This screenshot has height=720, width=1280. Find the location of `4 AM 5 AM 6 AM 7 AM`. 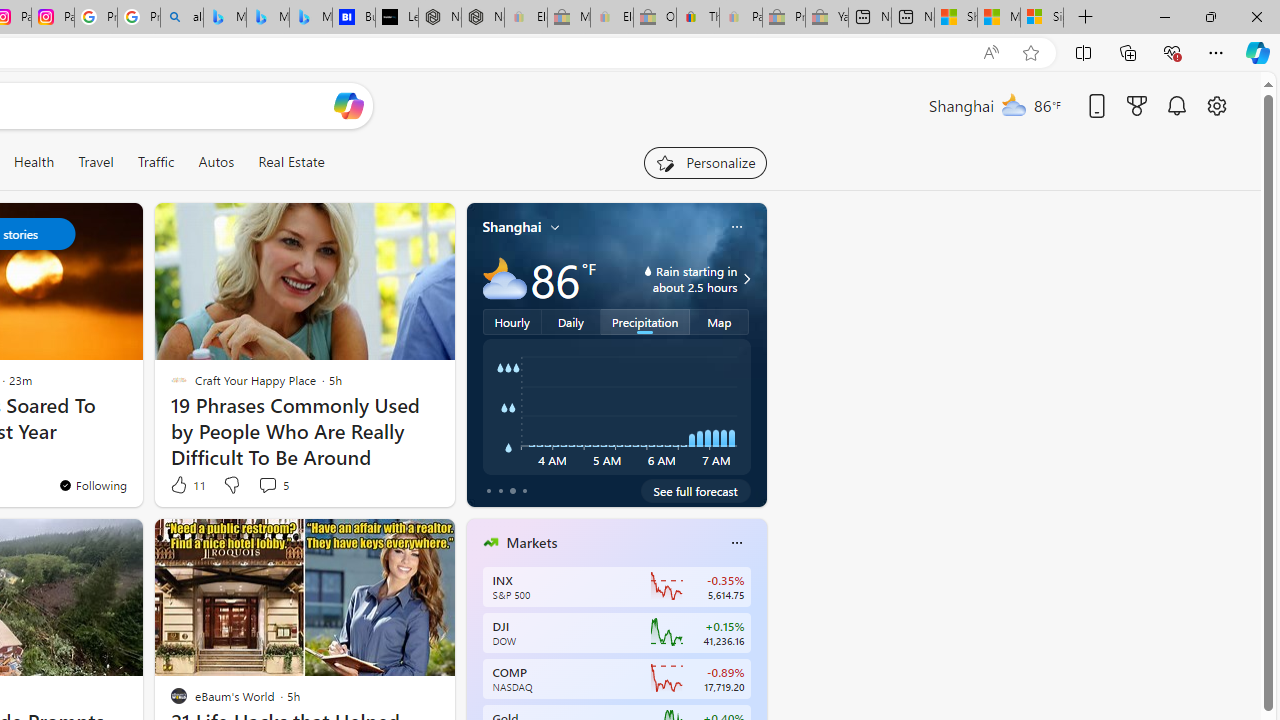

4 AM 5 AM 6 AM 7 AM is located at coordinates (616, 407).